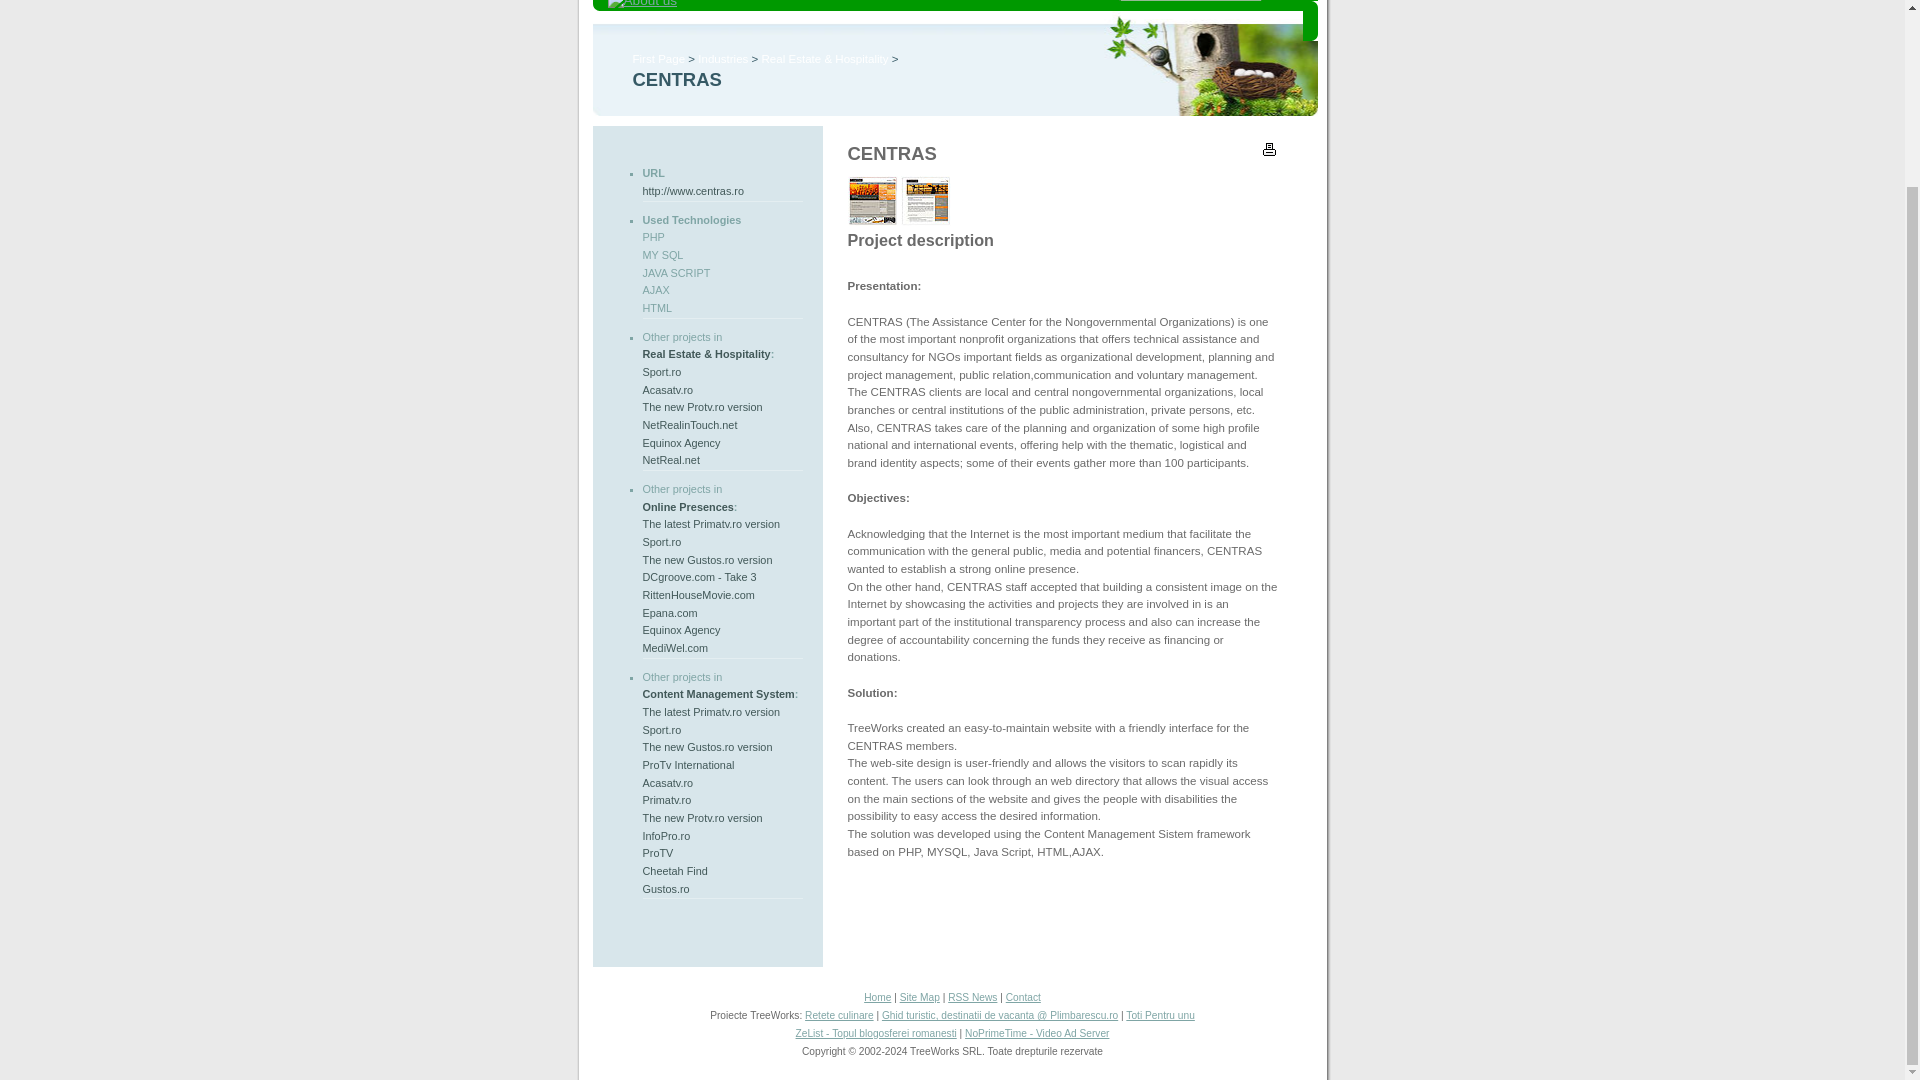 This screenshot has width=1920, height=1080. What do you see at coordinates (667, 782) in the screenshot?
I see `Acasatv.ro` at bounding box center [667, 782].